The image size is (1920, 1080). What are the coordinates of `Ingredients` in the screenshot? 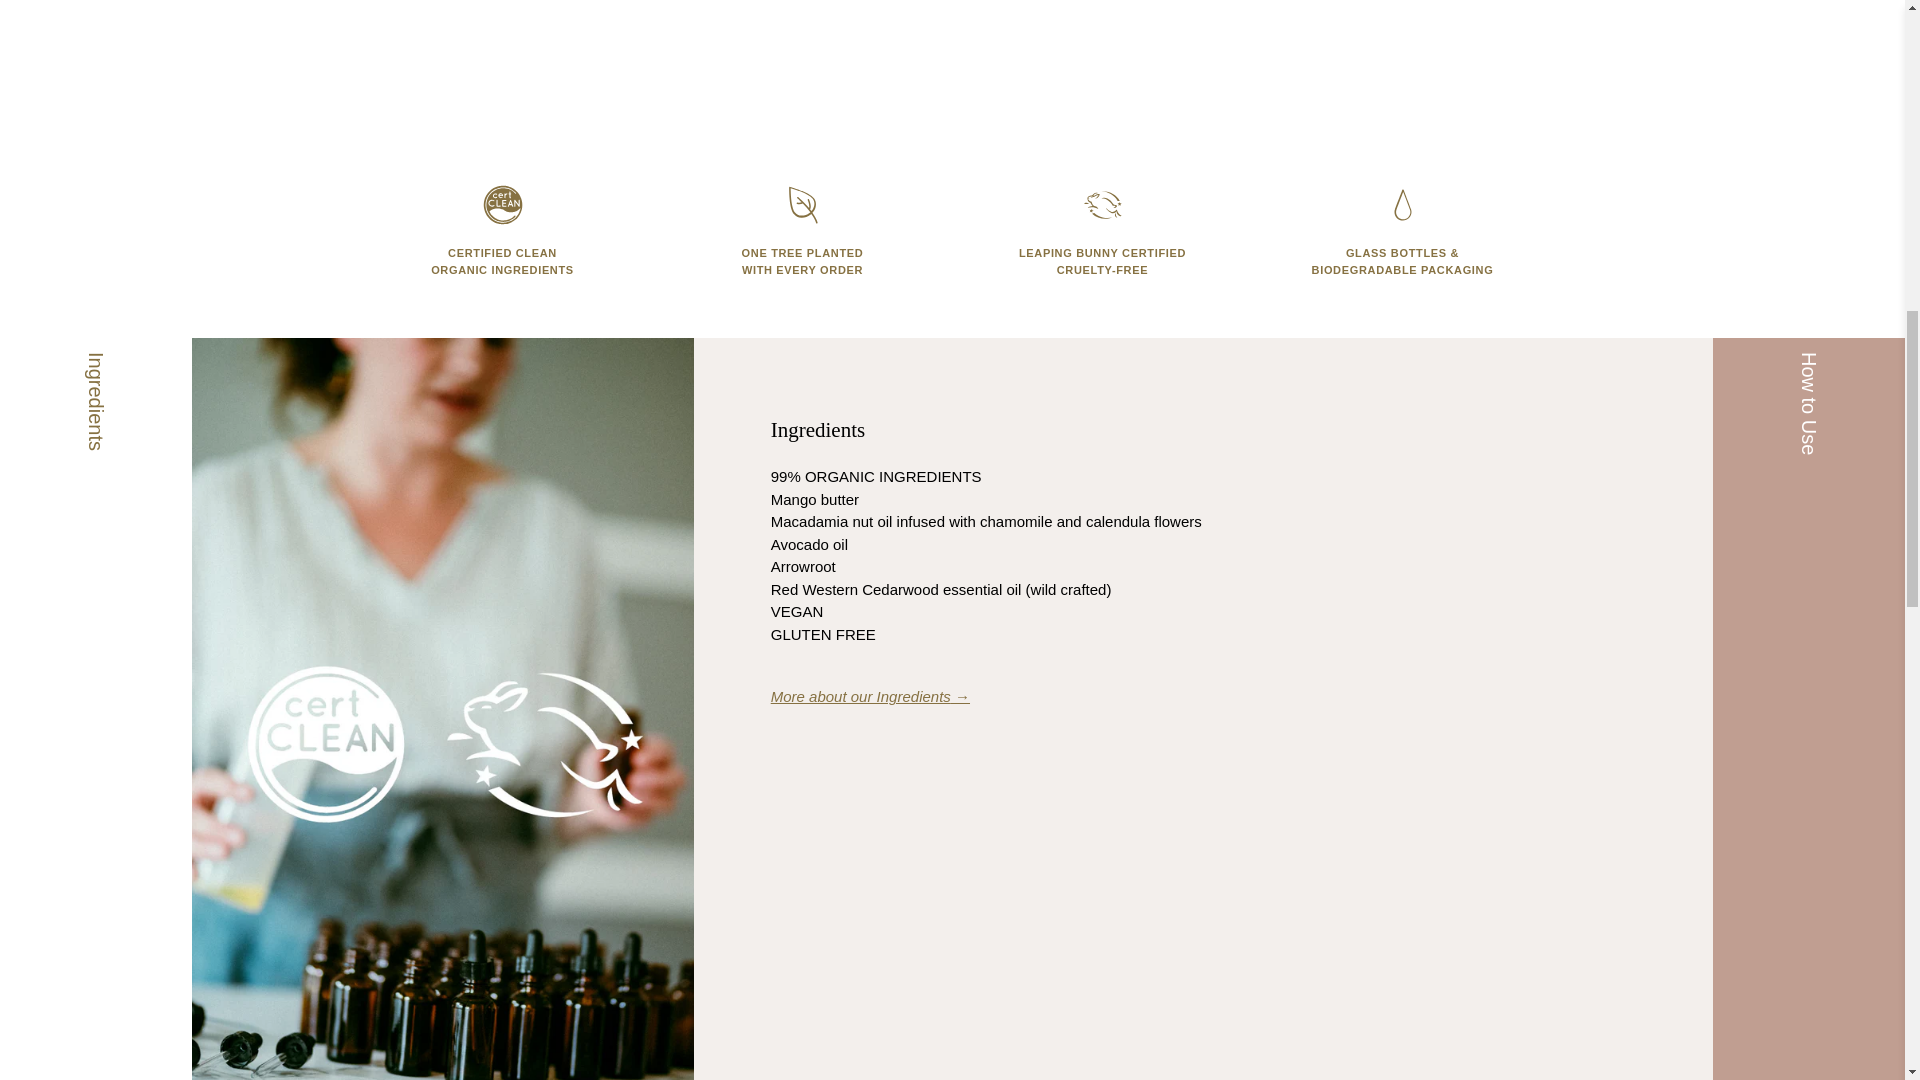 It's located at (870, 696).